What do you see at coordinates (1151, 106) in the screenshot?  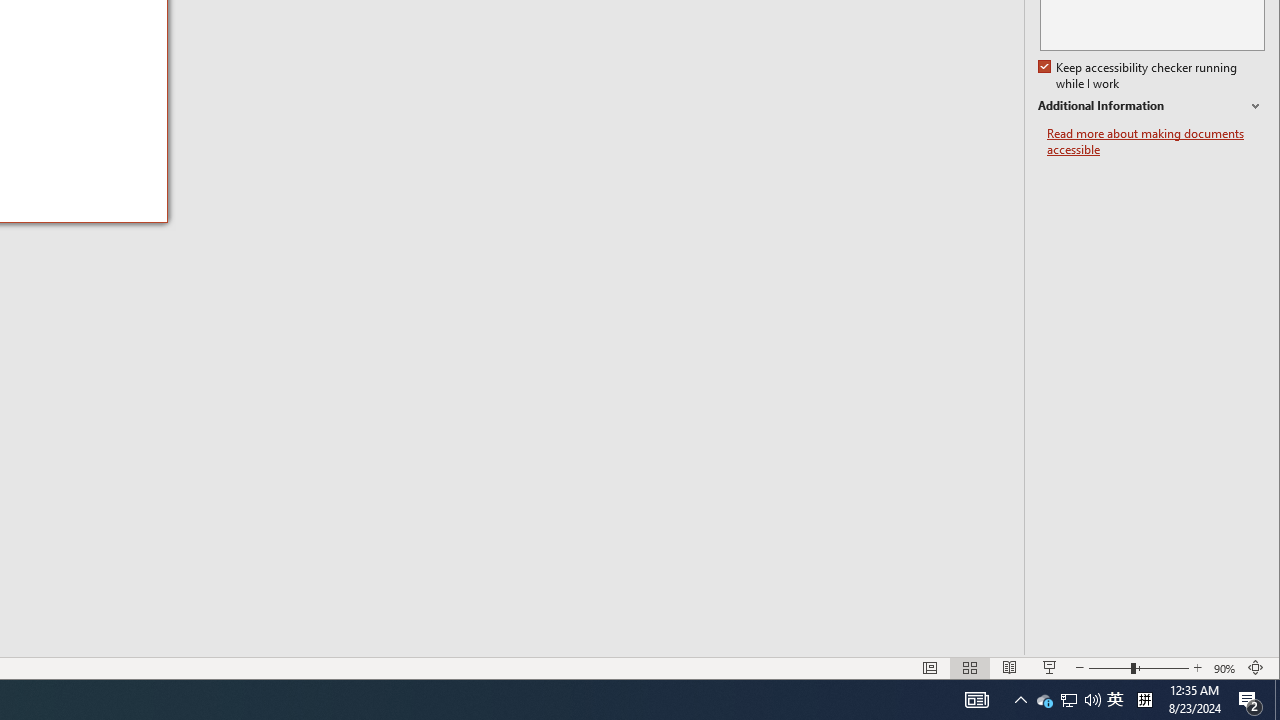 I see `Action Center, 2 new notifications` at bounding box center [1151, 106].